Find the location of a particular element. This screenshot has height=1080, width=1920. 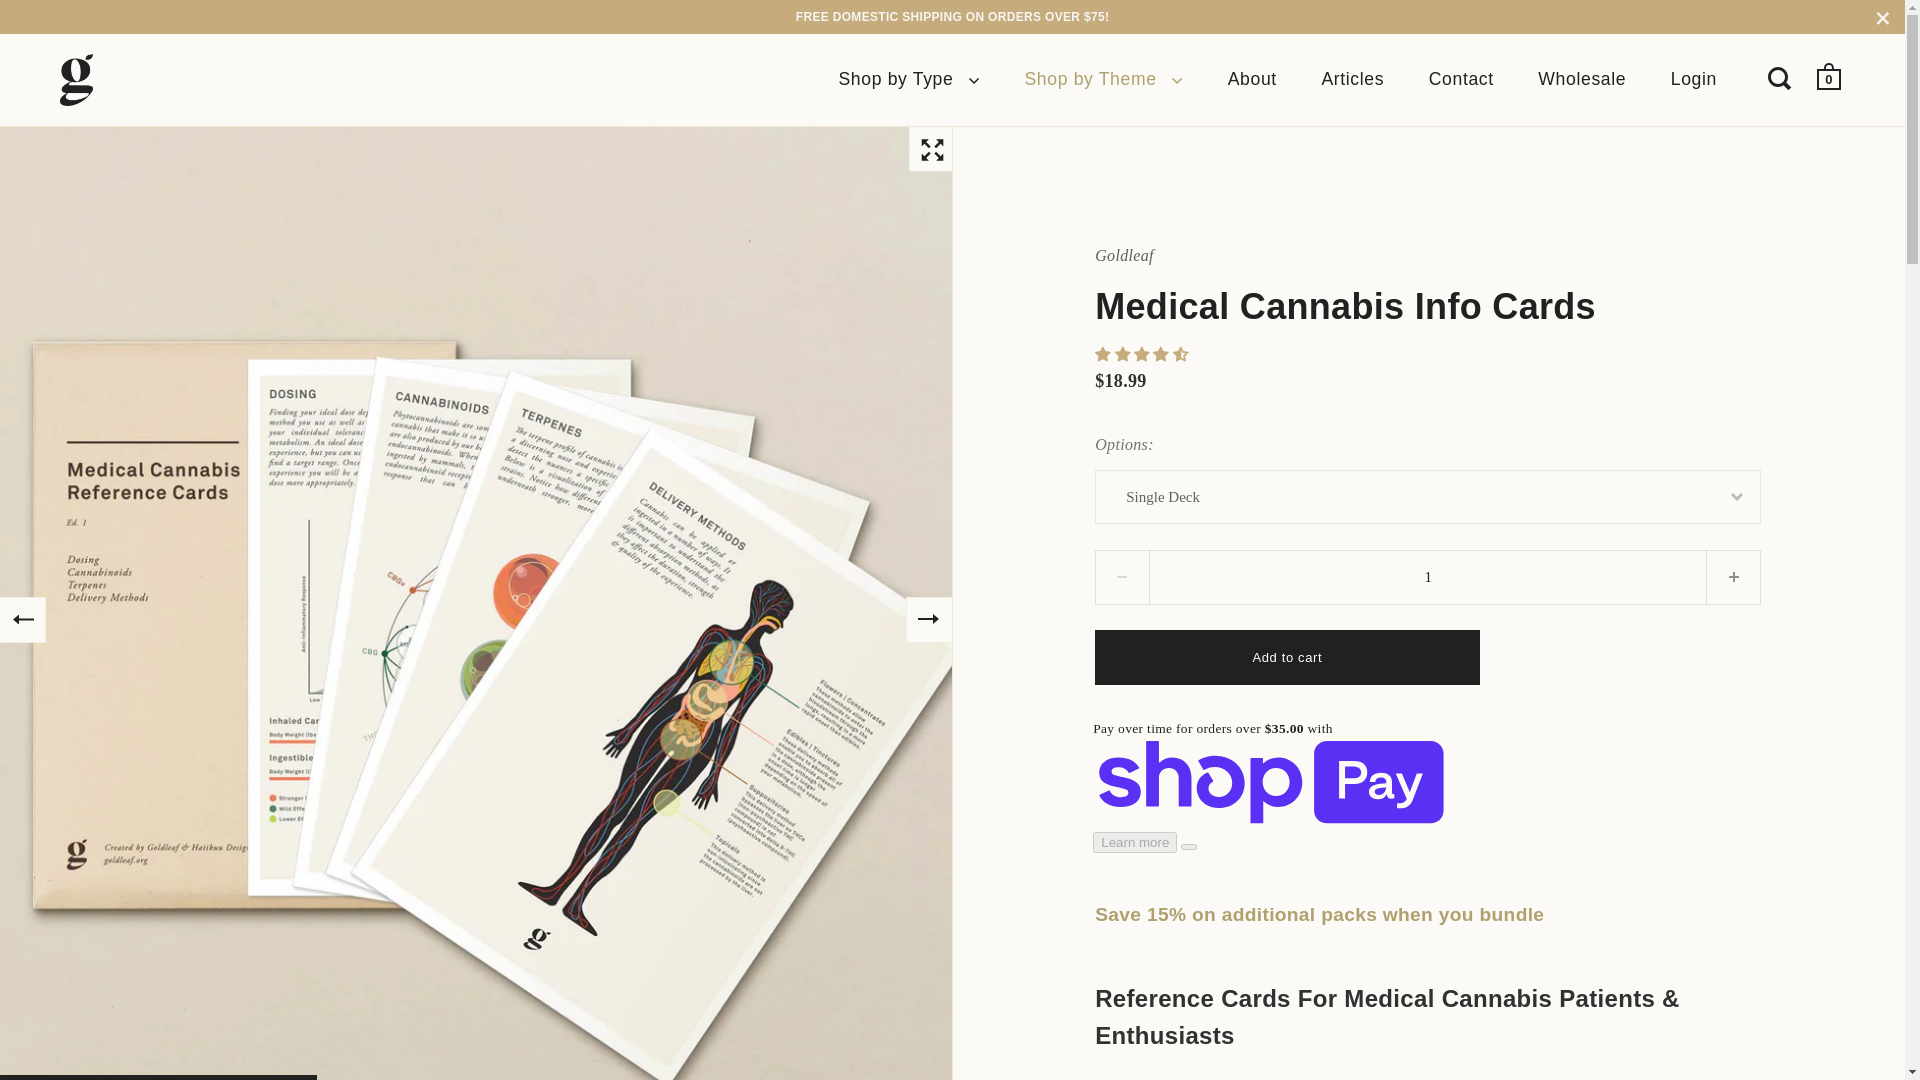

Zoom in is located at coordinates (931, 148).